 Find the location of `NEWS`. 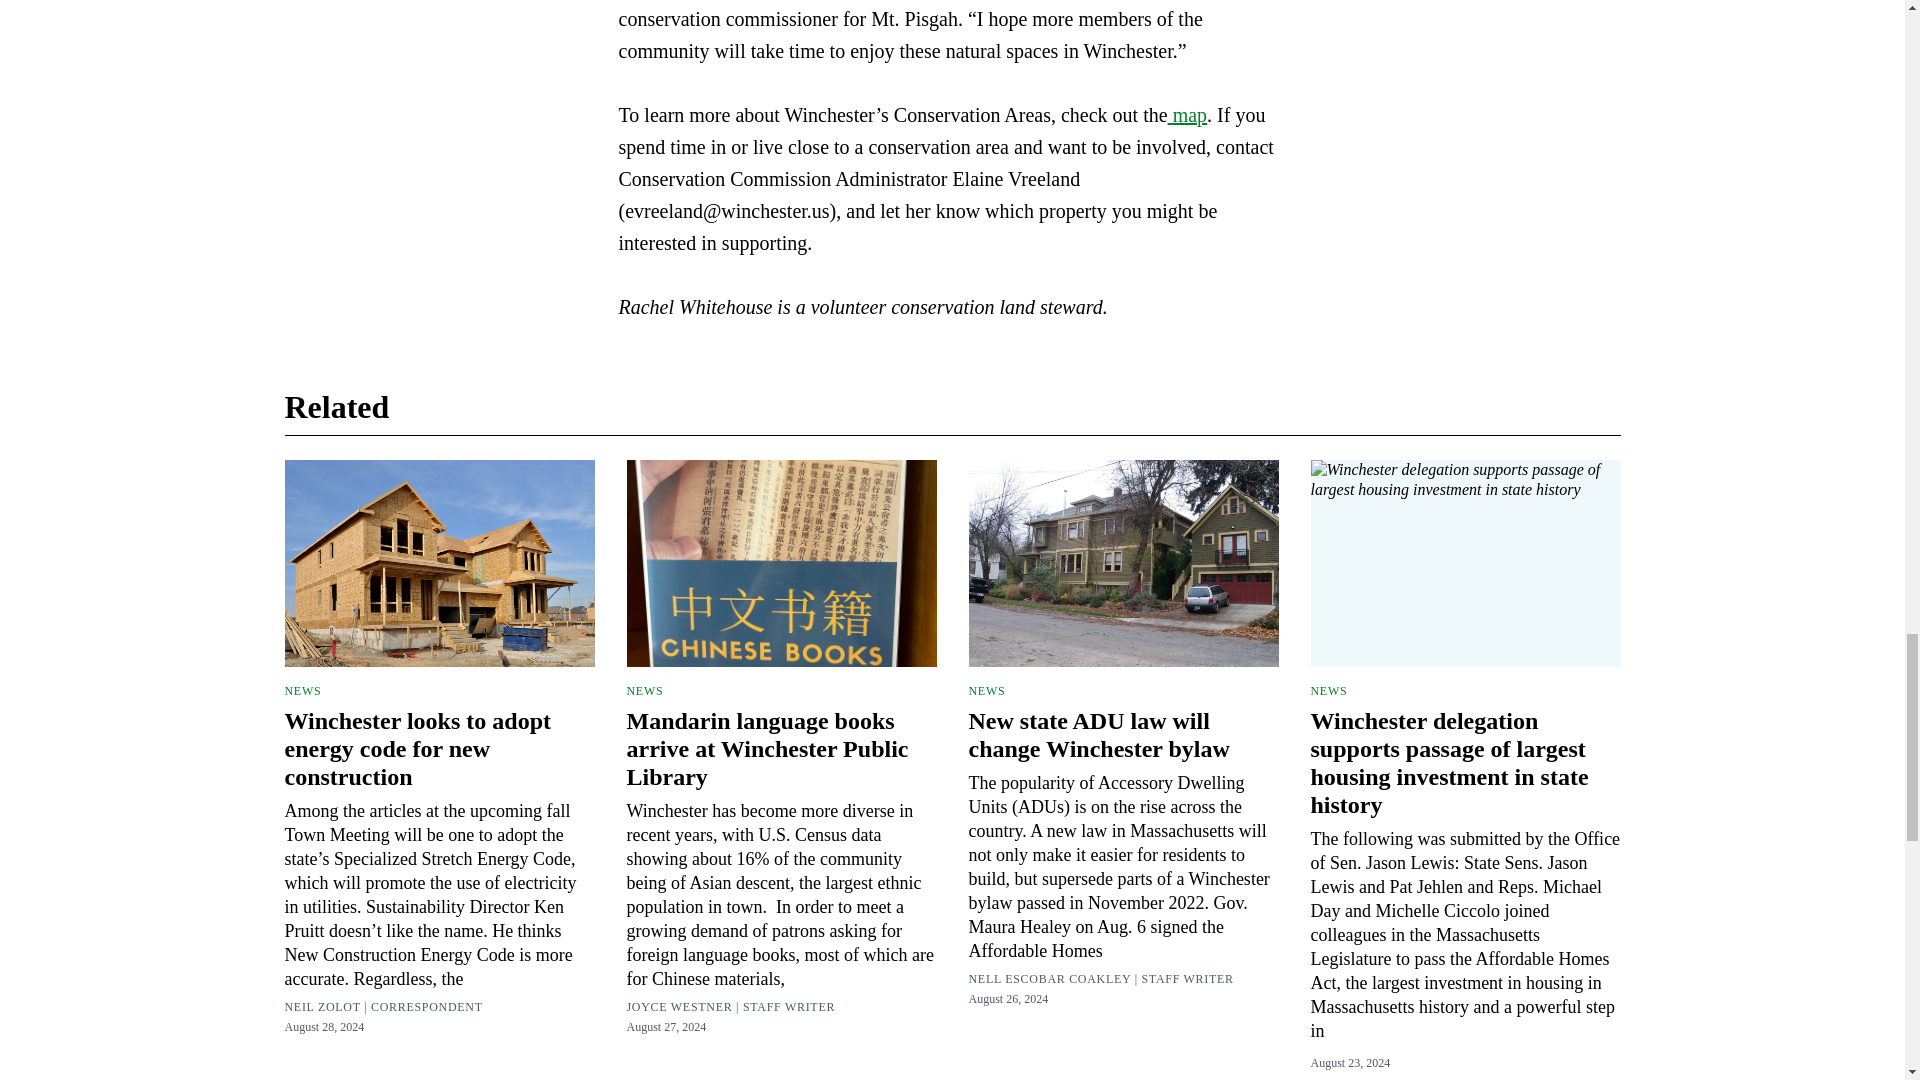

NEWS is located at coordinates (302, 690).